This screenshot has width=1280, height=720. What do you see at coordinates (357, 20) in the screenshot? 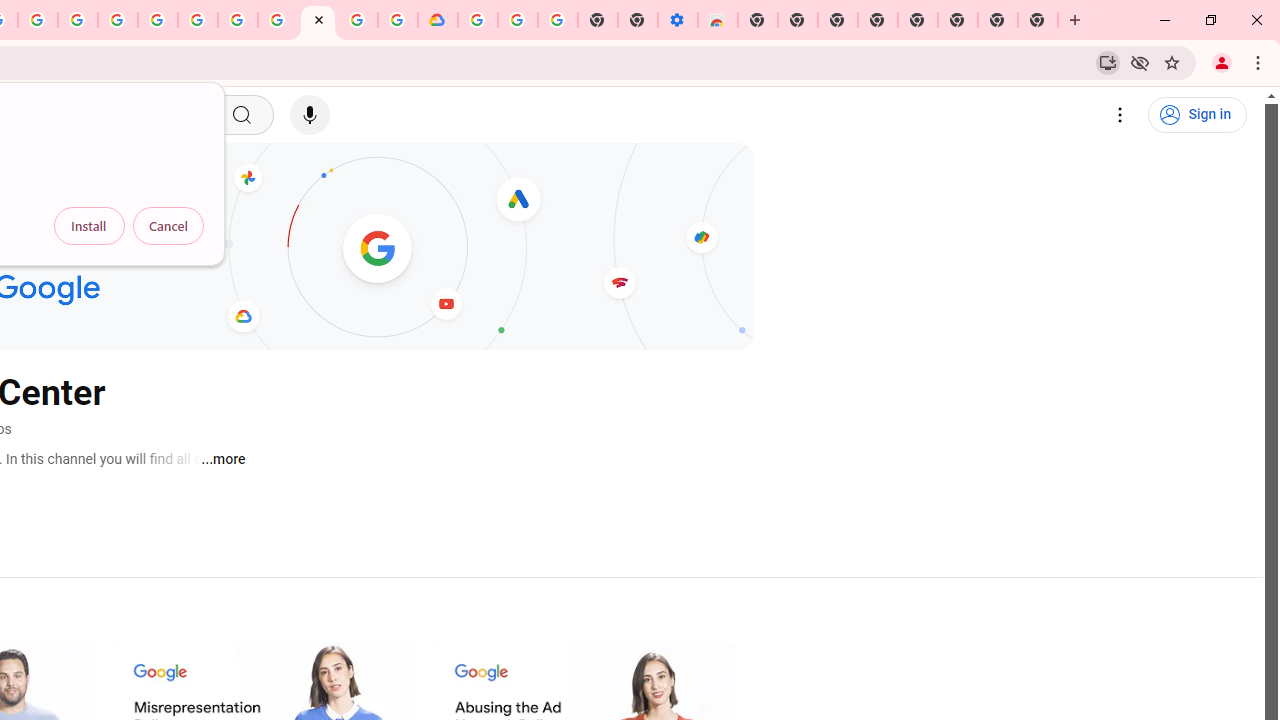
I see `Create your Google Account` at bounding box center [357, 20].